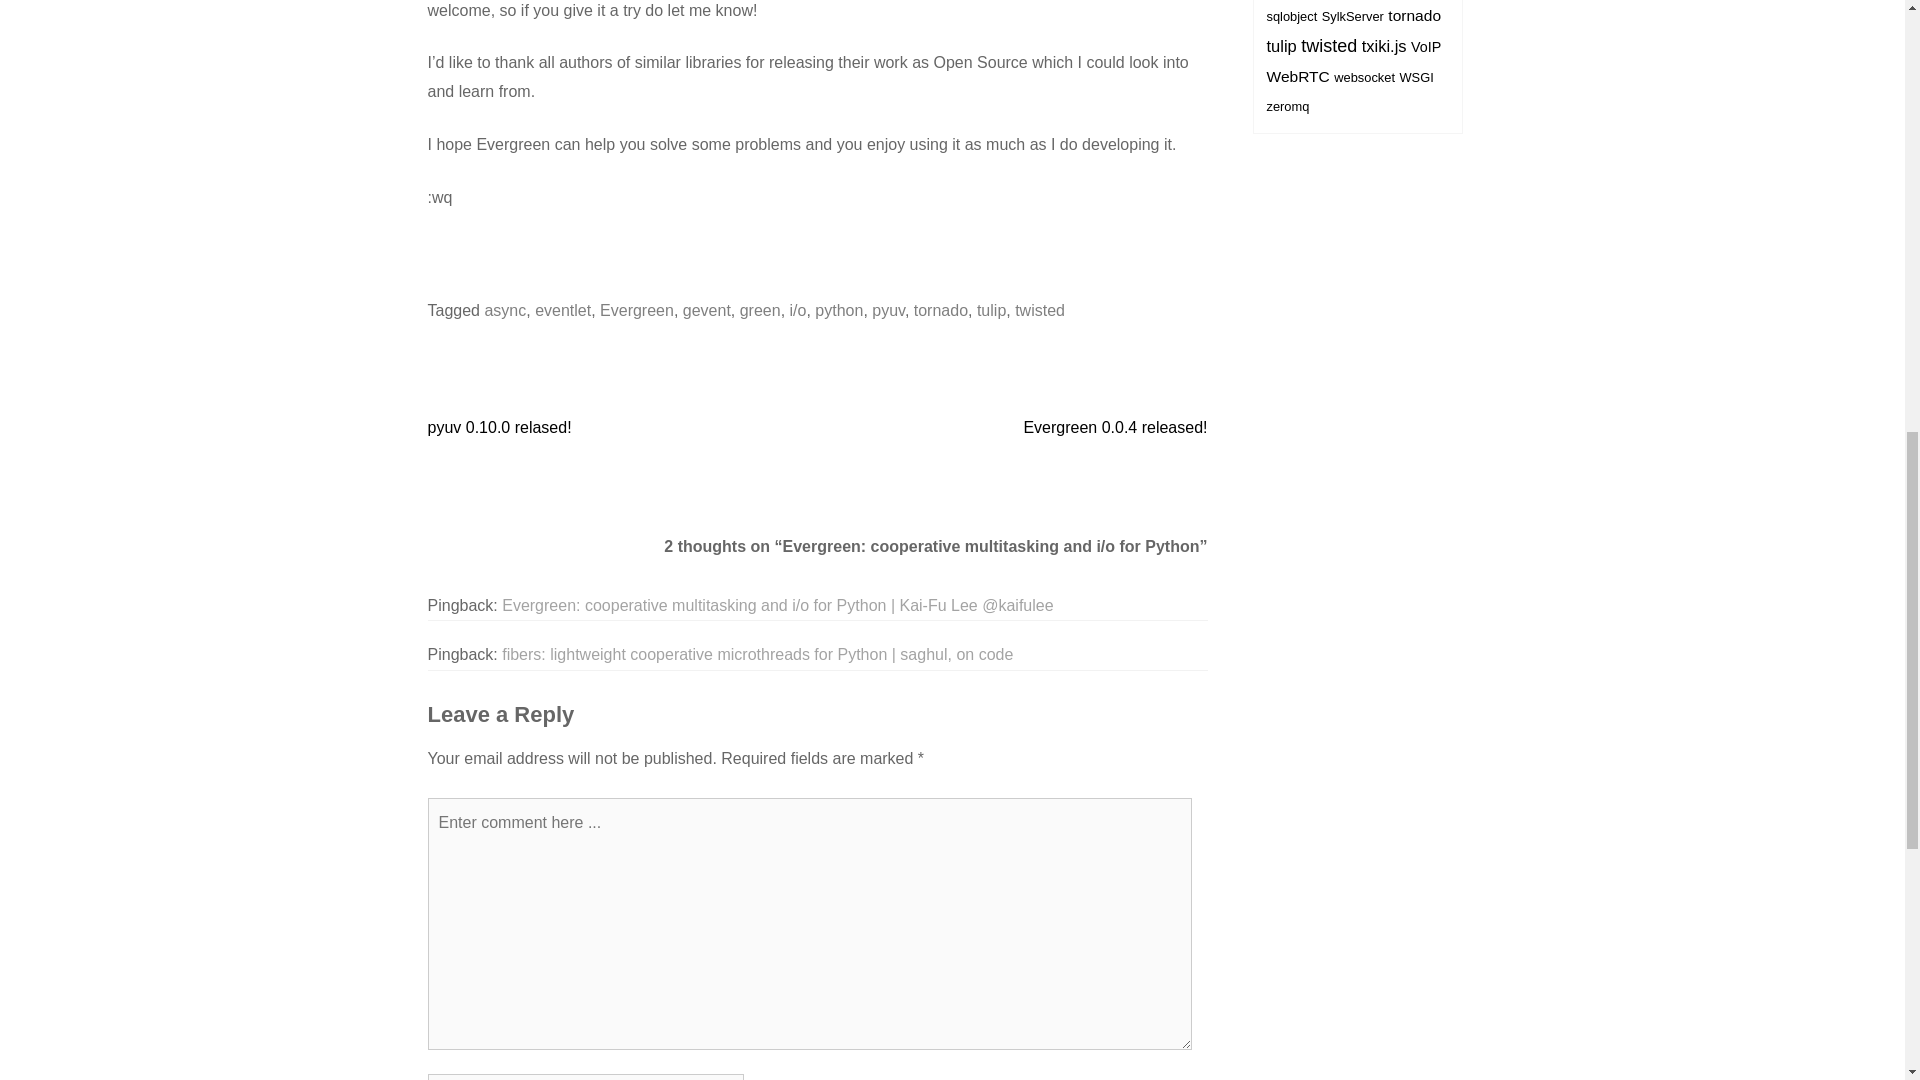 This screenshot has width=1920, height=1080. What do you see at coordinates (940, 310) in the screenshot?
I see `tornado` at bounding box center [940, 310].